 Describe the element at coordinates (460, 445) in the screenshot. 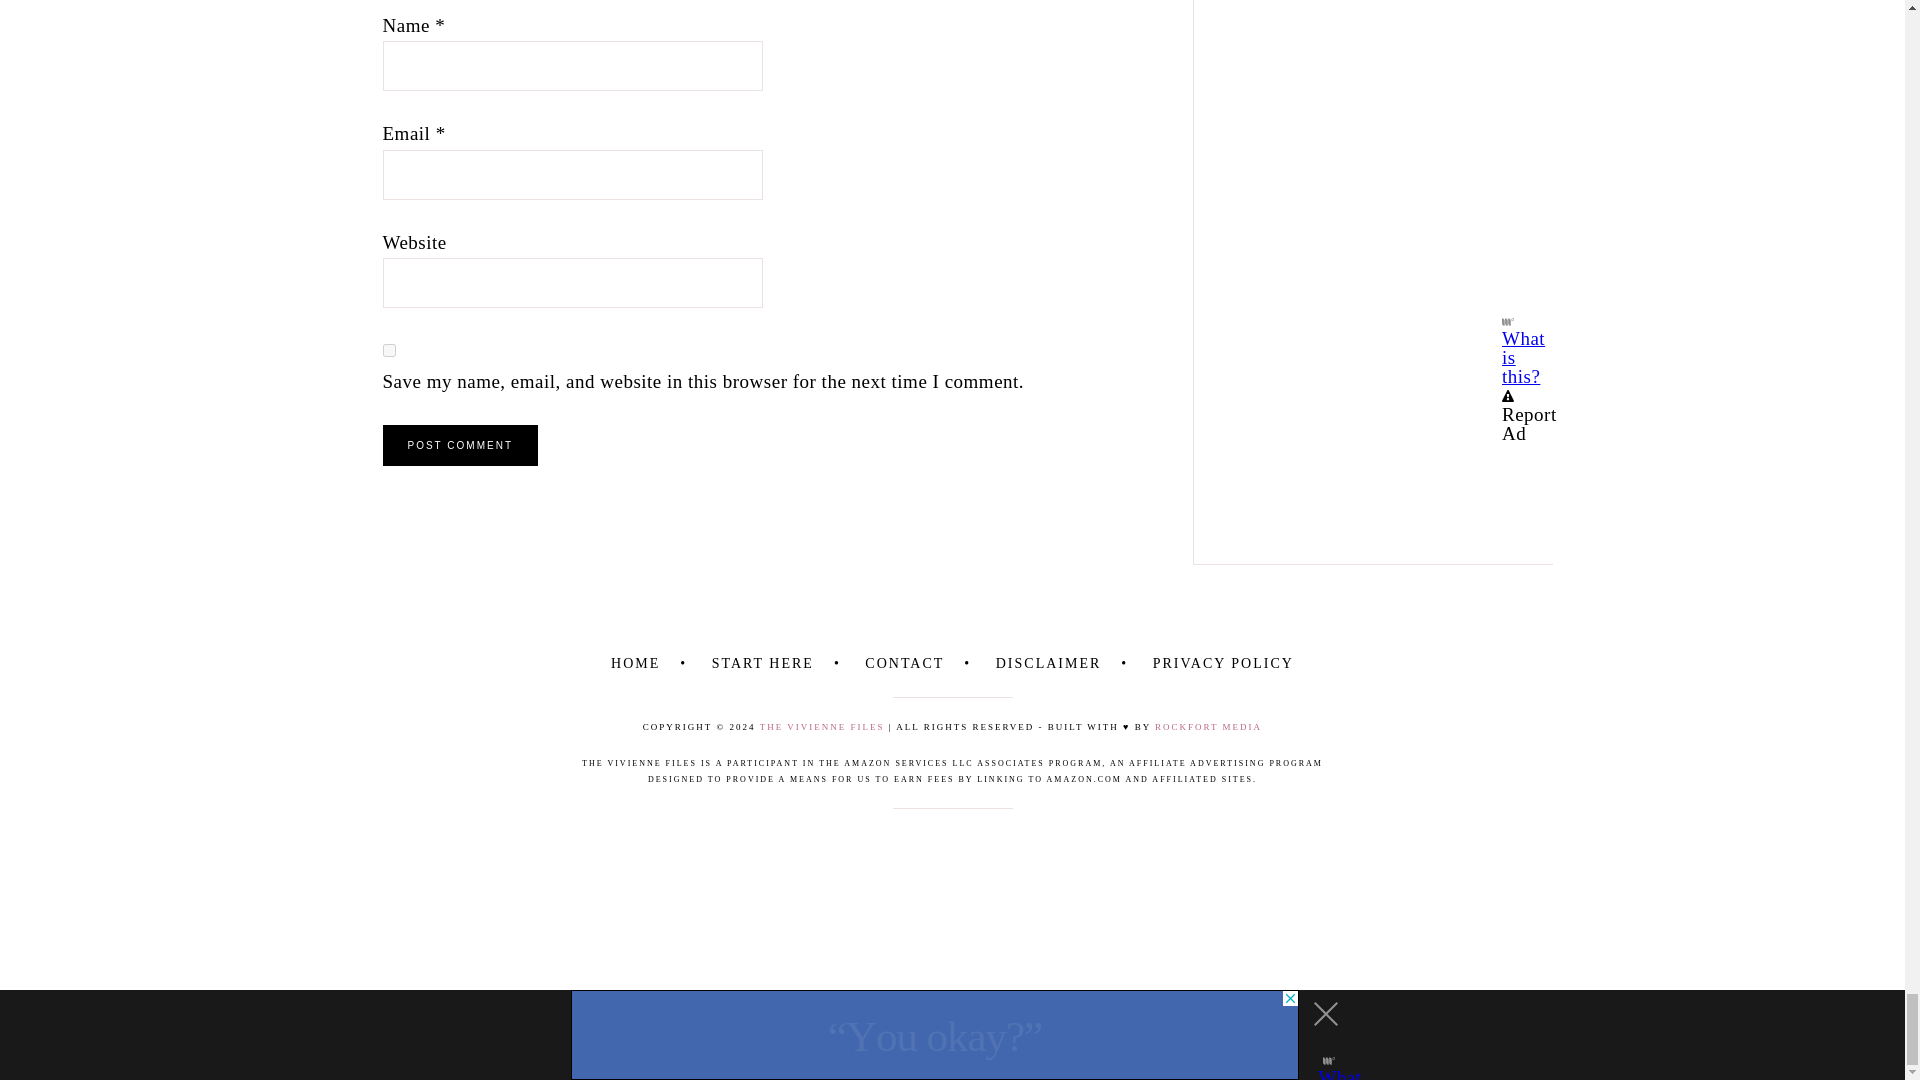

I see `Post Comment` at that location.